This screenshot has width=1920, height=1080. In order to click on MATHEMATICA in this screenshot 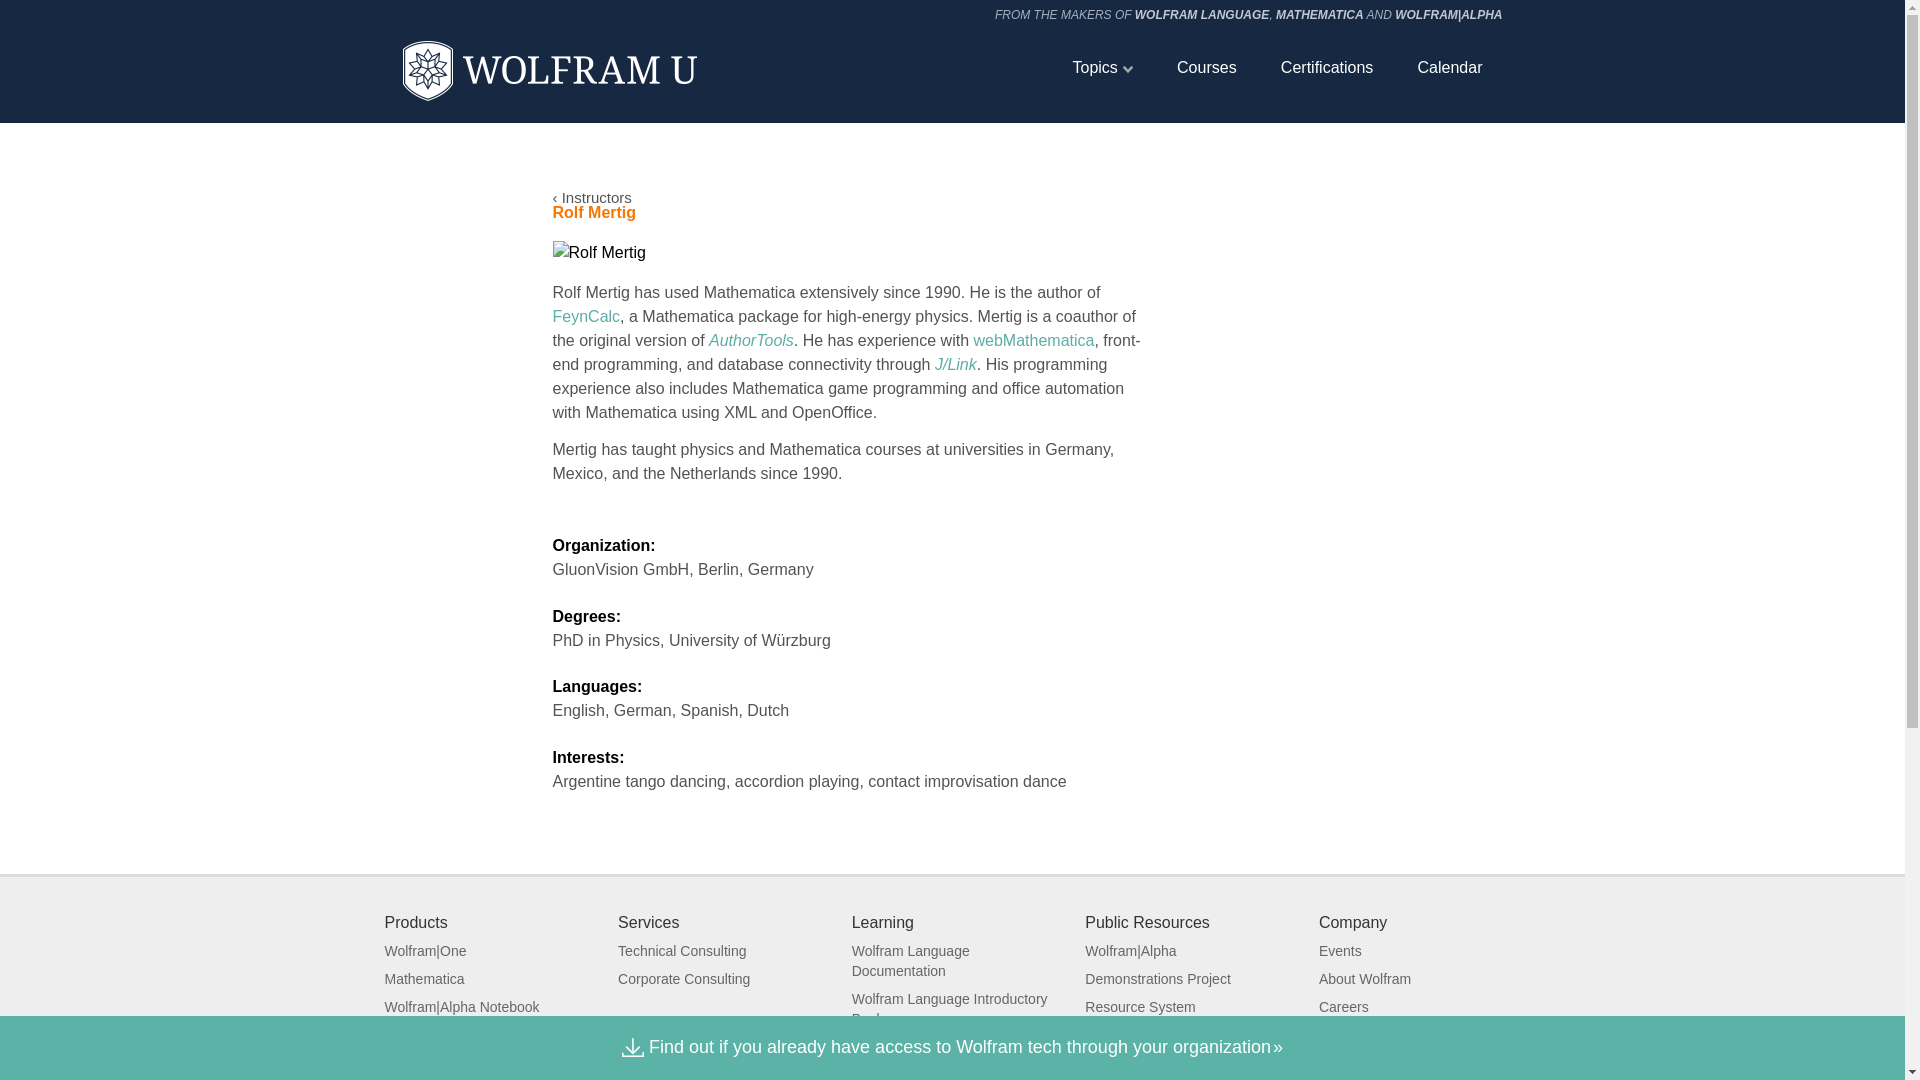, I will do `click(1320, 14)`.